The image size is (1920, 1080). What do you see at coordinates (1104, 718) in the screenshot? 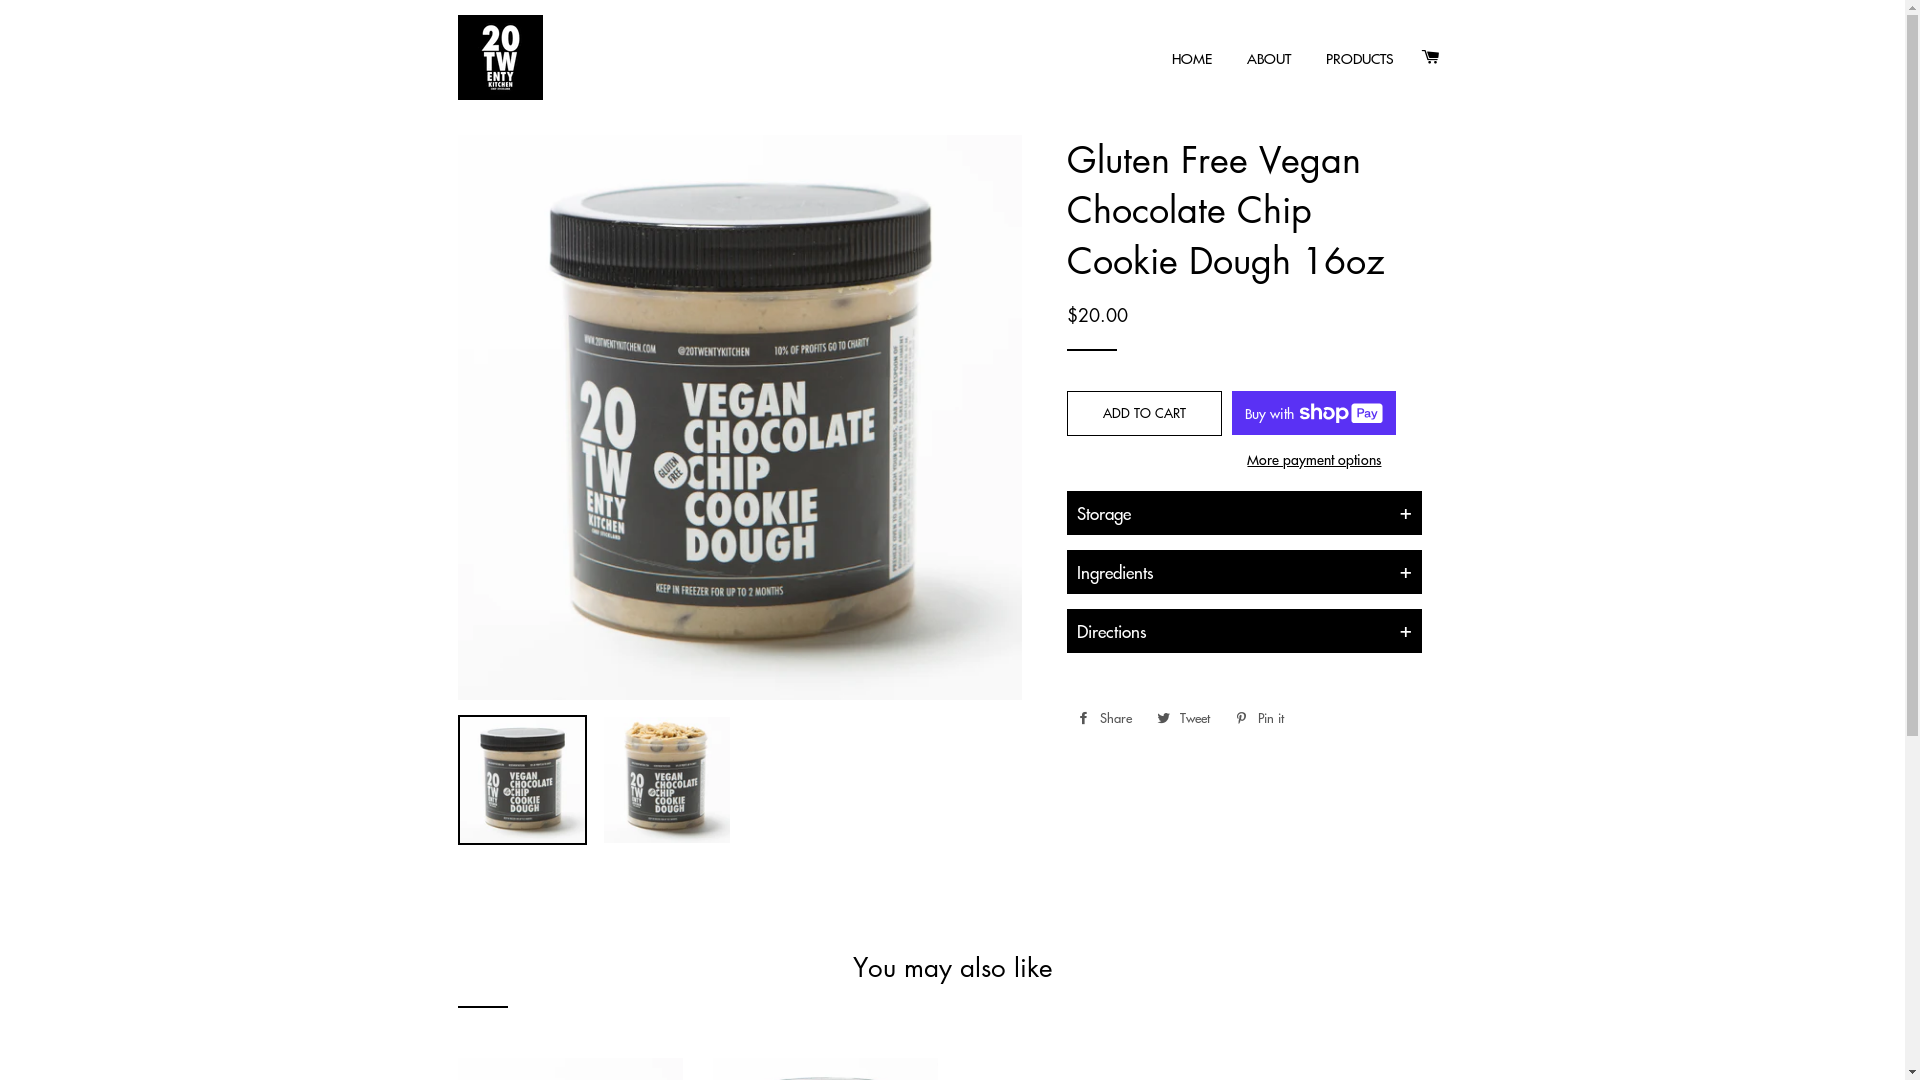
I see `Share
Share on Facebook` at bounding box center [1104, 718].